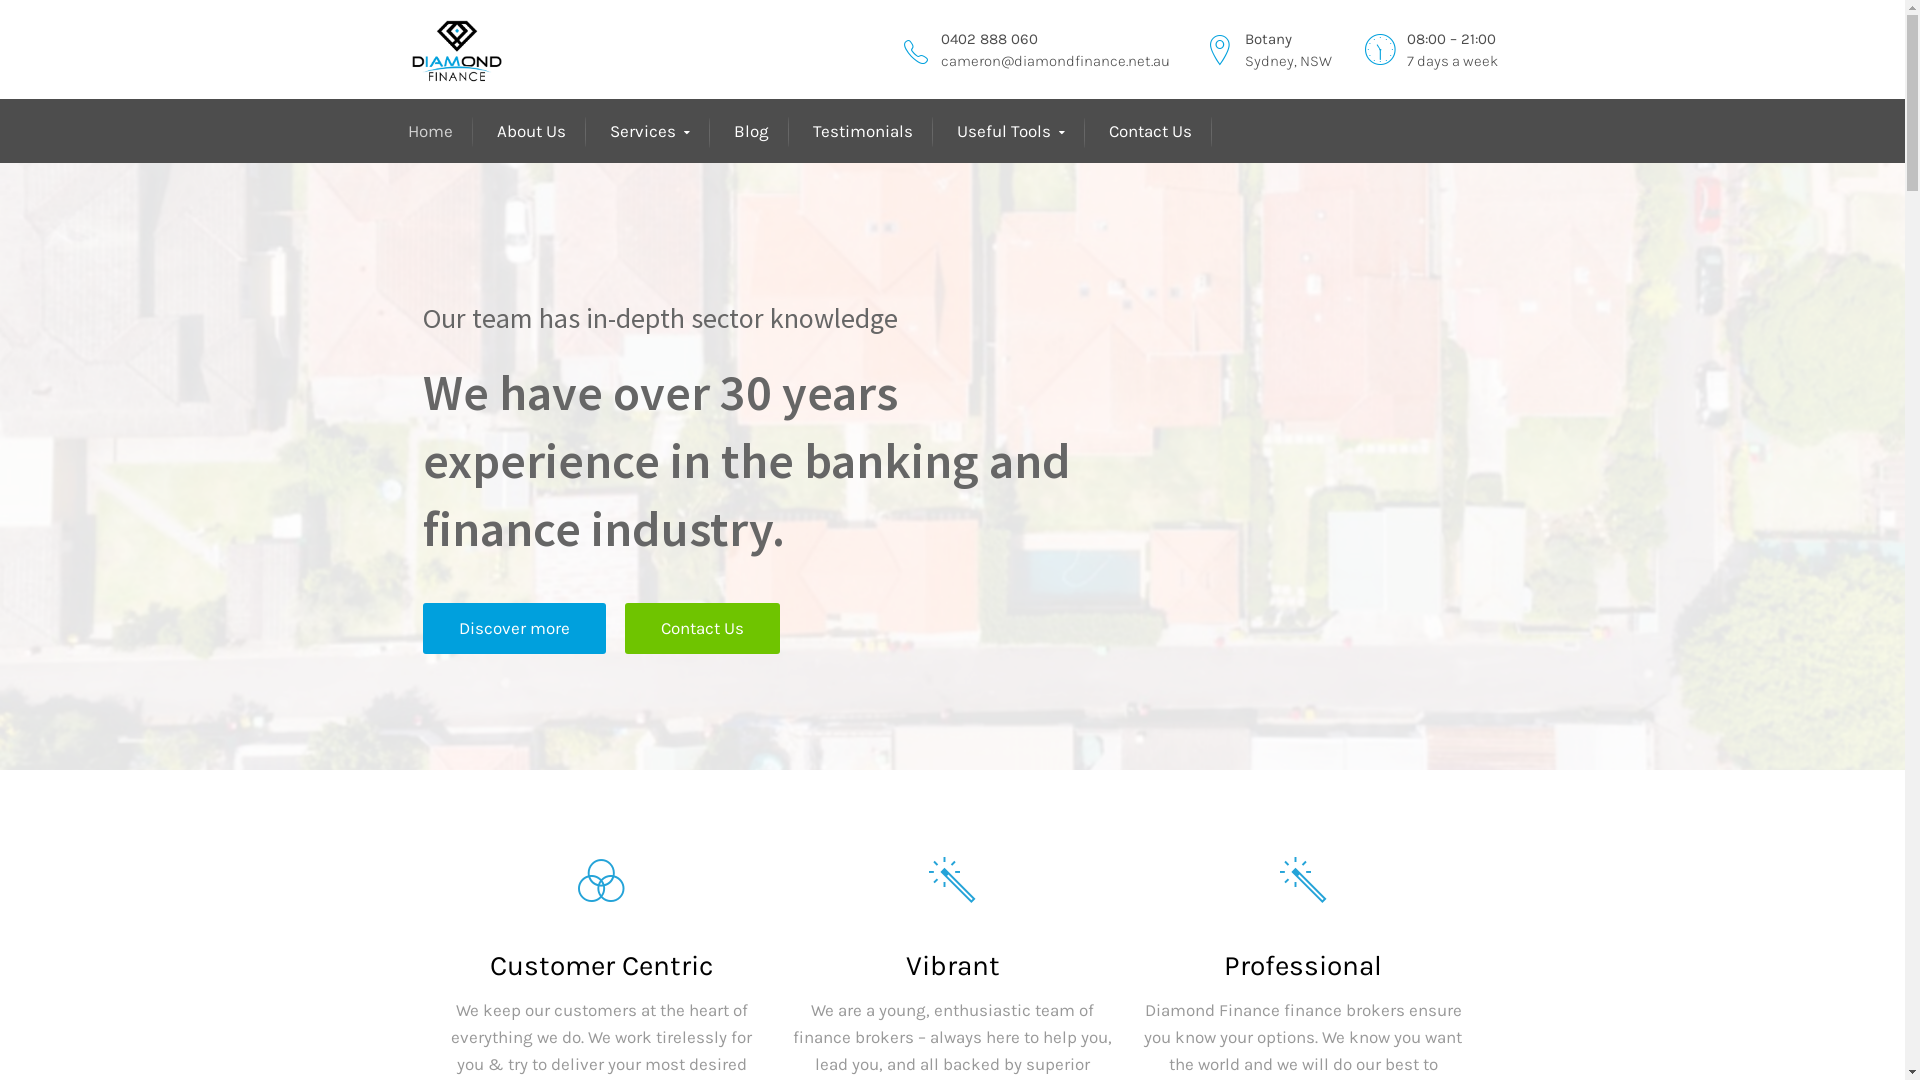 Image resolution: width=1920 pixels, height=1080 pixels. Describe the element at coordinates (430, 132) in the screenshot. I see `Home` at that location.